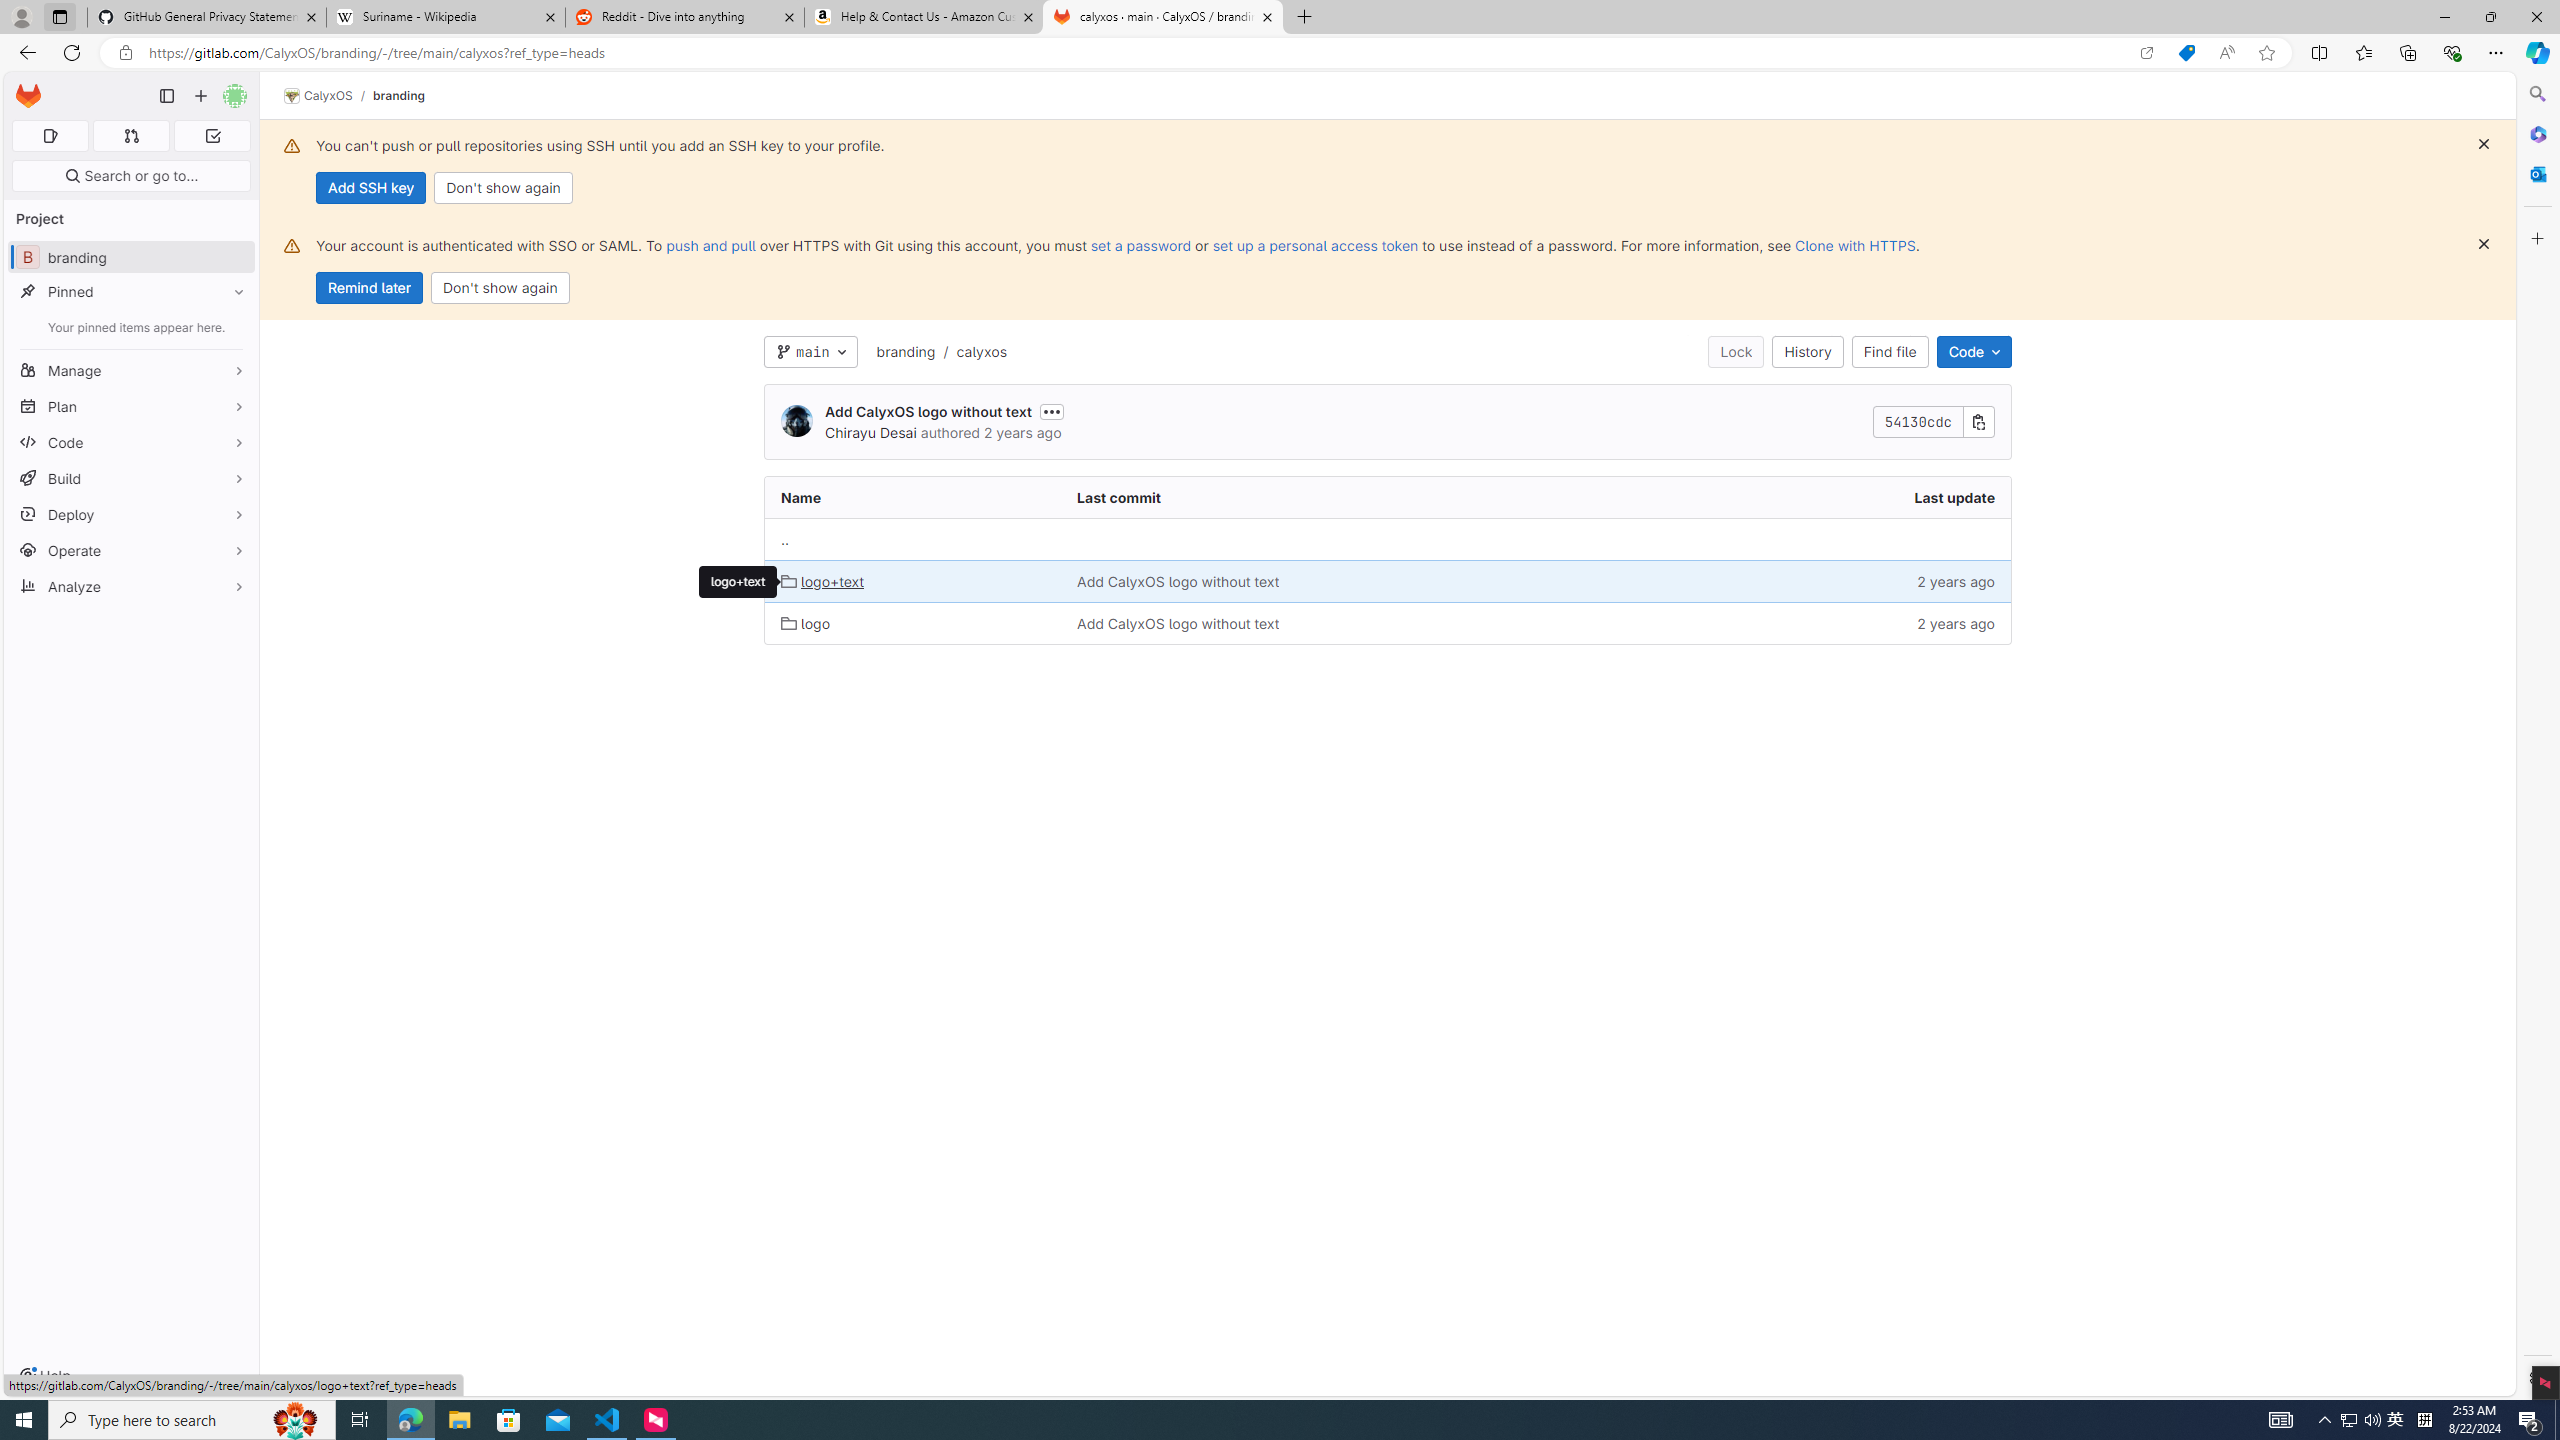  What do you see at coordinates (132, 406) in the screenshot?
I see `Plan` at bounding box center [132, 406].